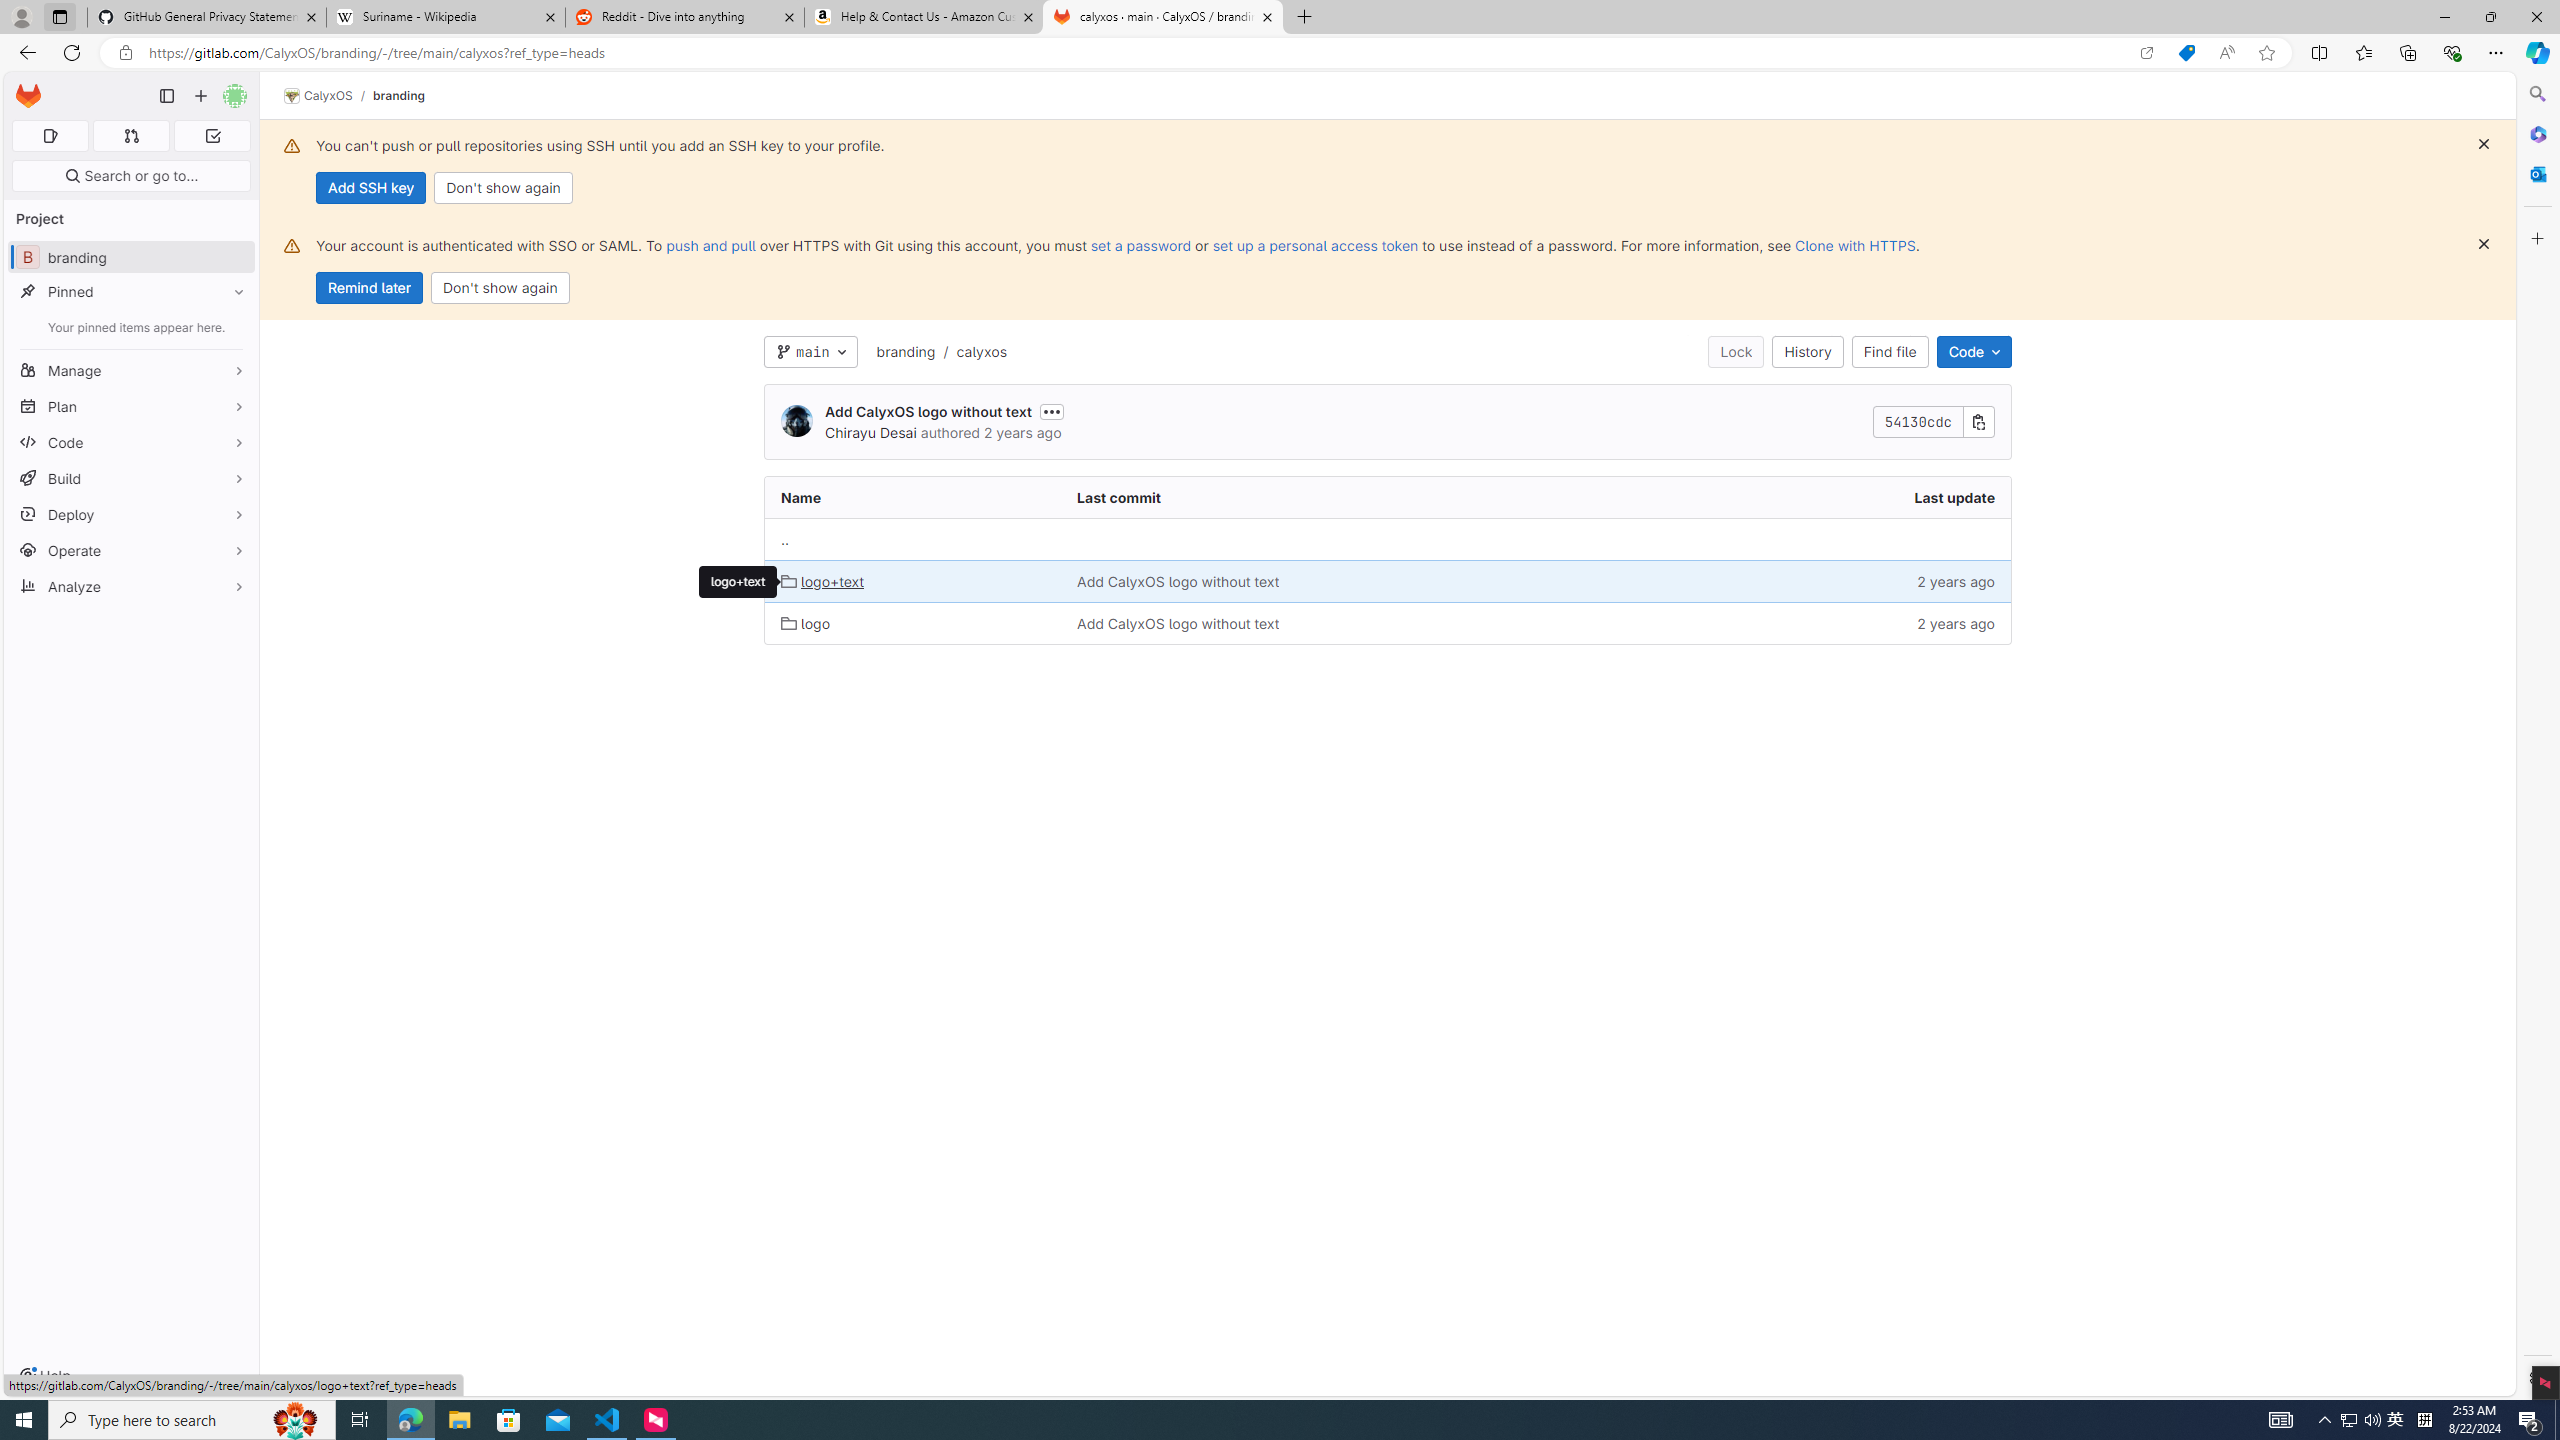  What do you see at coordinates (132, 406) in the screenshot?
I see `Plan` at bounding box center [132, 406].